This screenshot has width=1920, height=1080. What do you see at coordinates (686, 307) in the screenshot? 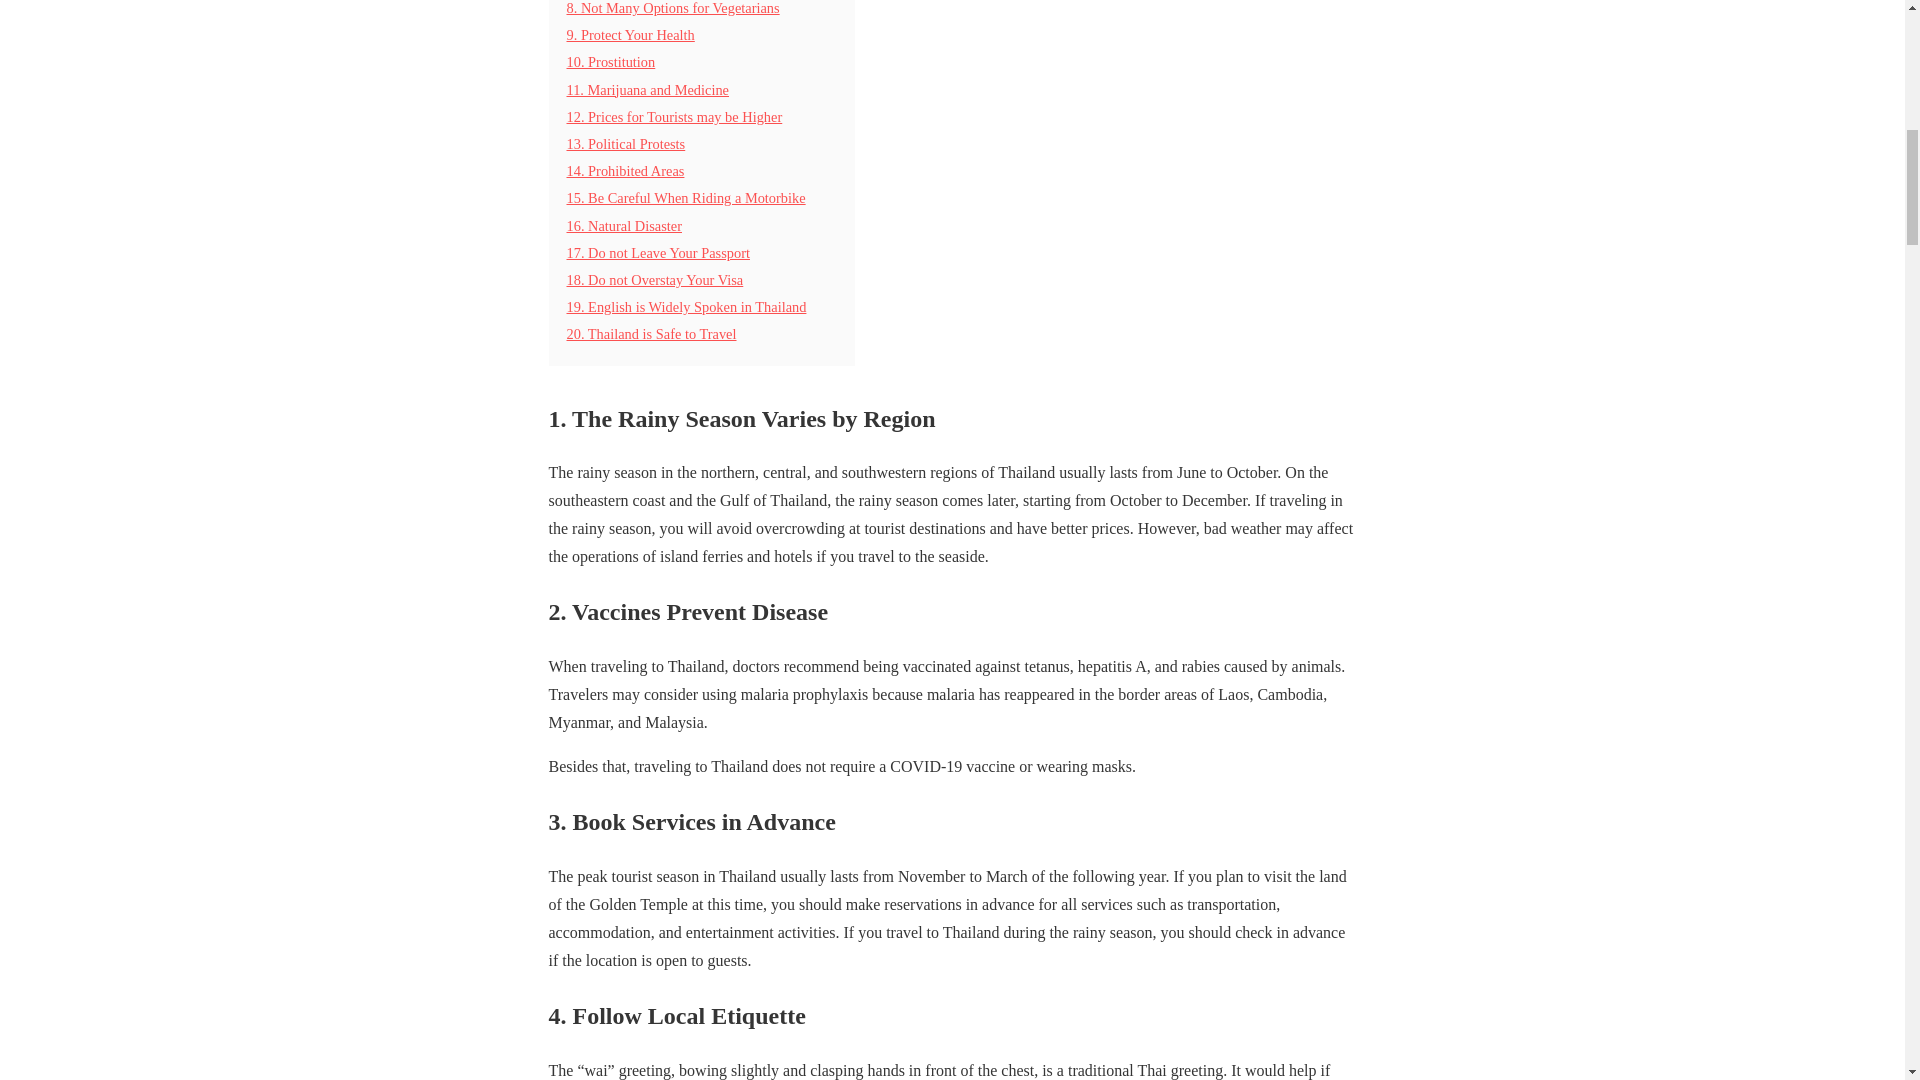
I see `19. English is Widely Spoken in Thailand` at bounding box center [686, 307].